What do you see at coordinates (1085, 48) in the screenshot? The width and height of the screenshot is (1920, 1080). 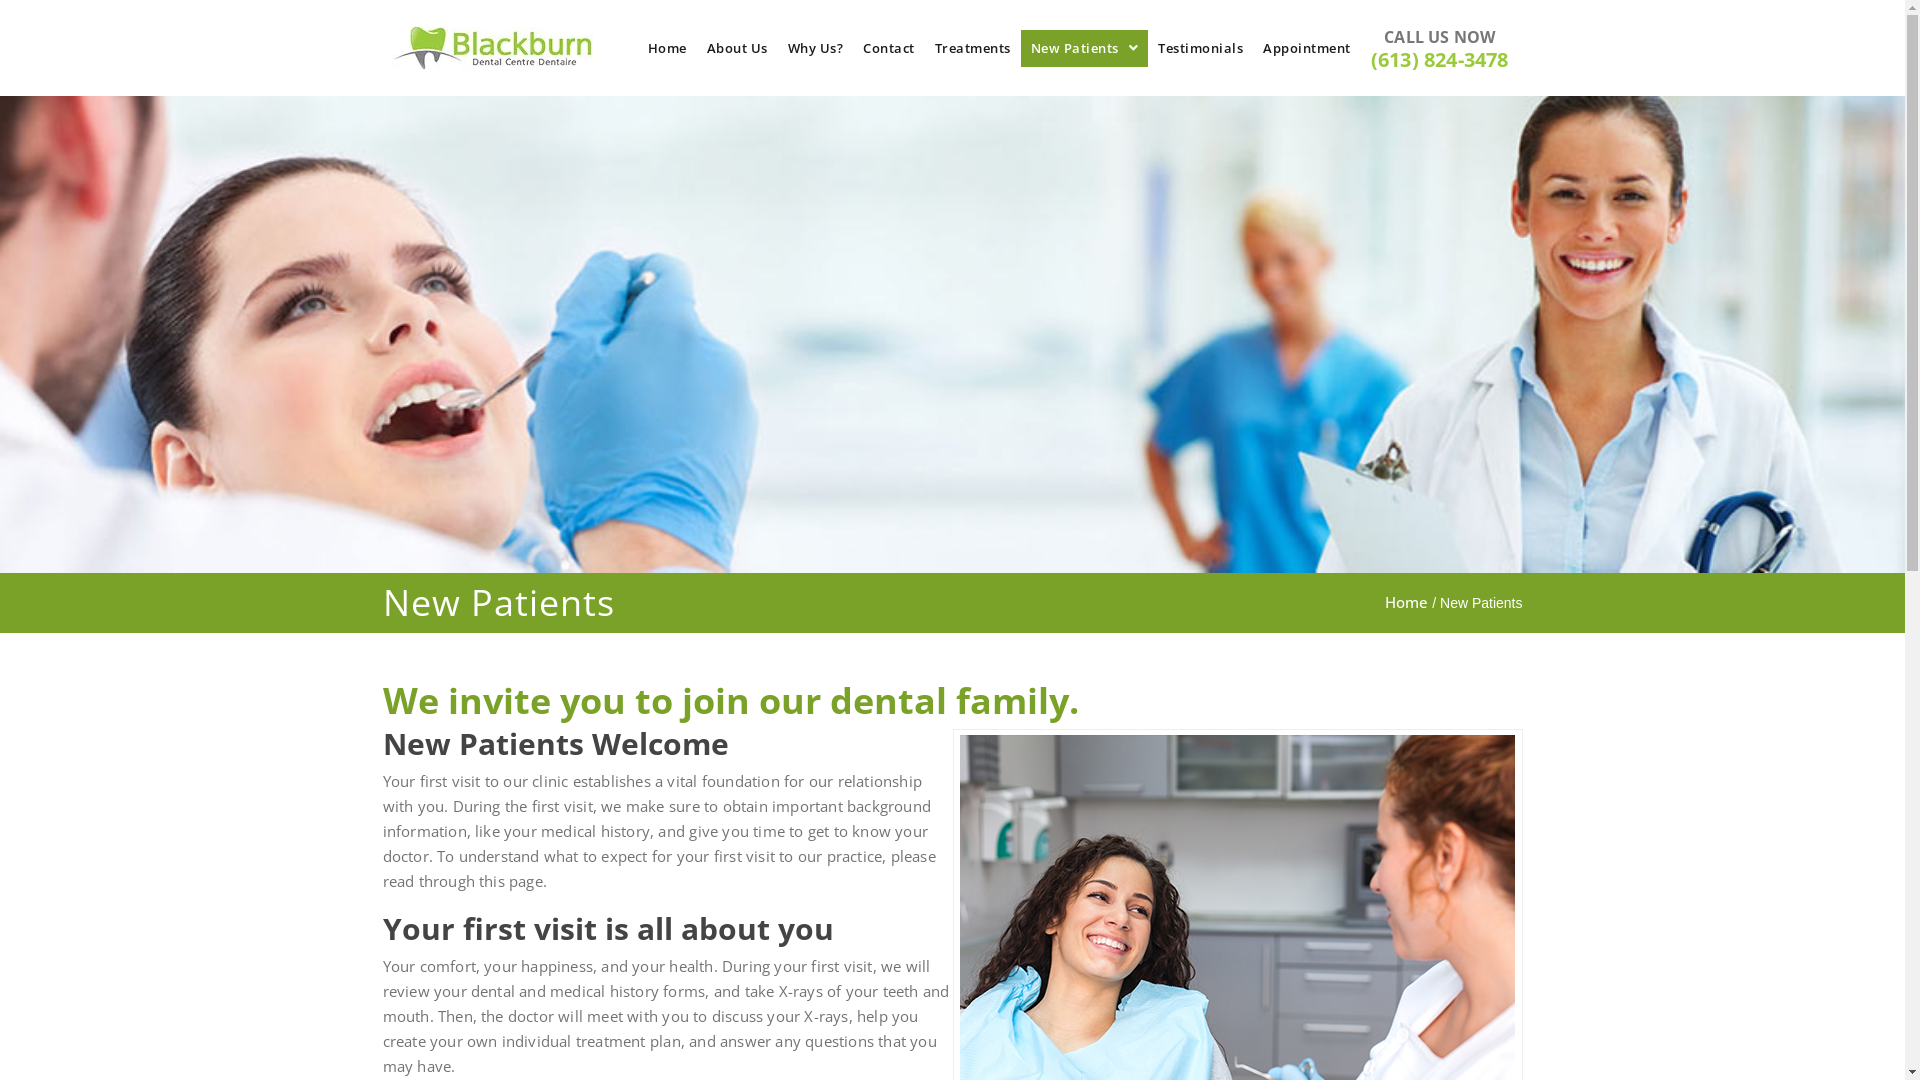 I see `New Patients` at bounding box center [1085, 48].